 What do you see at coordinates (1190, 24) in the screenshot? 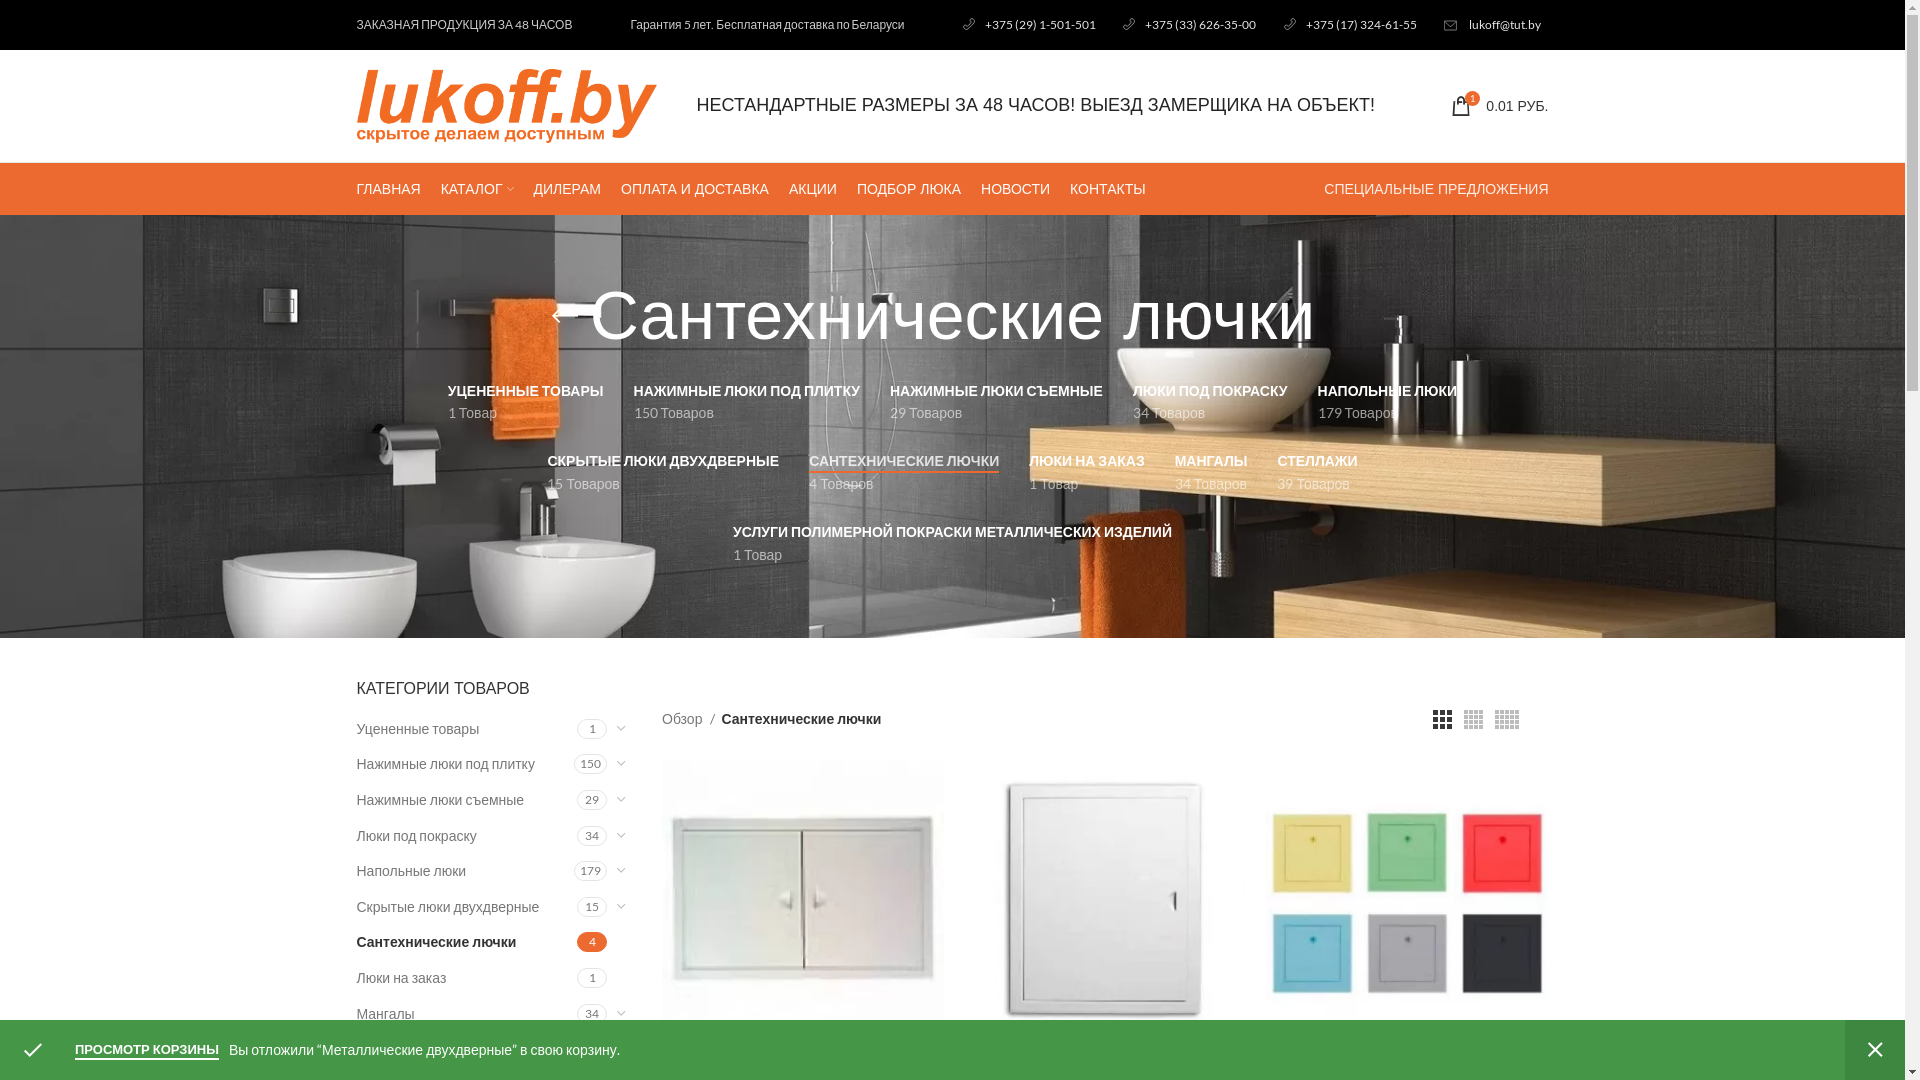
I see `+375 (33) 626-35-00` at bounding box center [1190, 24].